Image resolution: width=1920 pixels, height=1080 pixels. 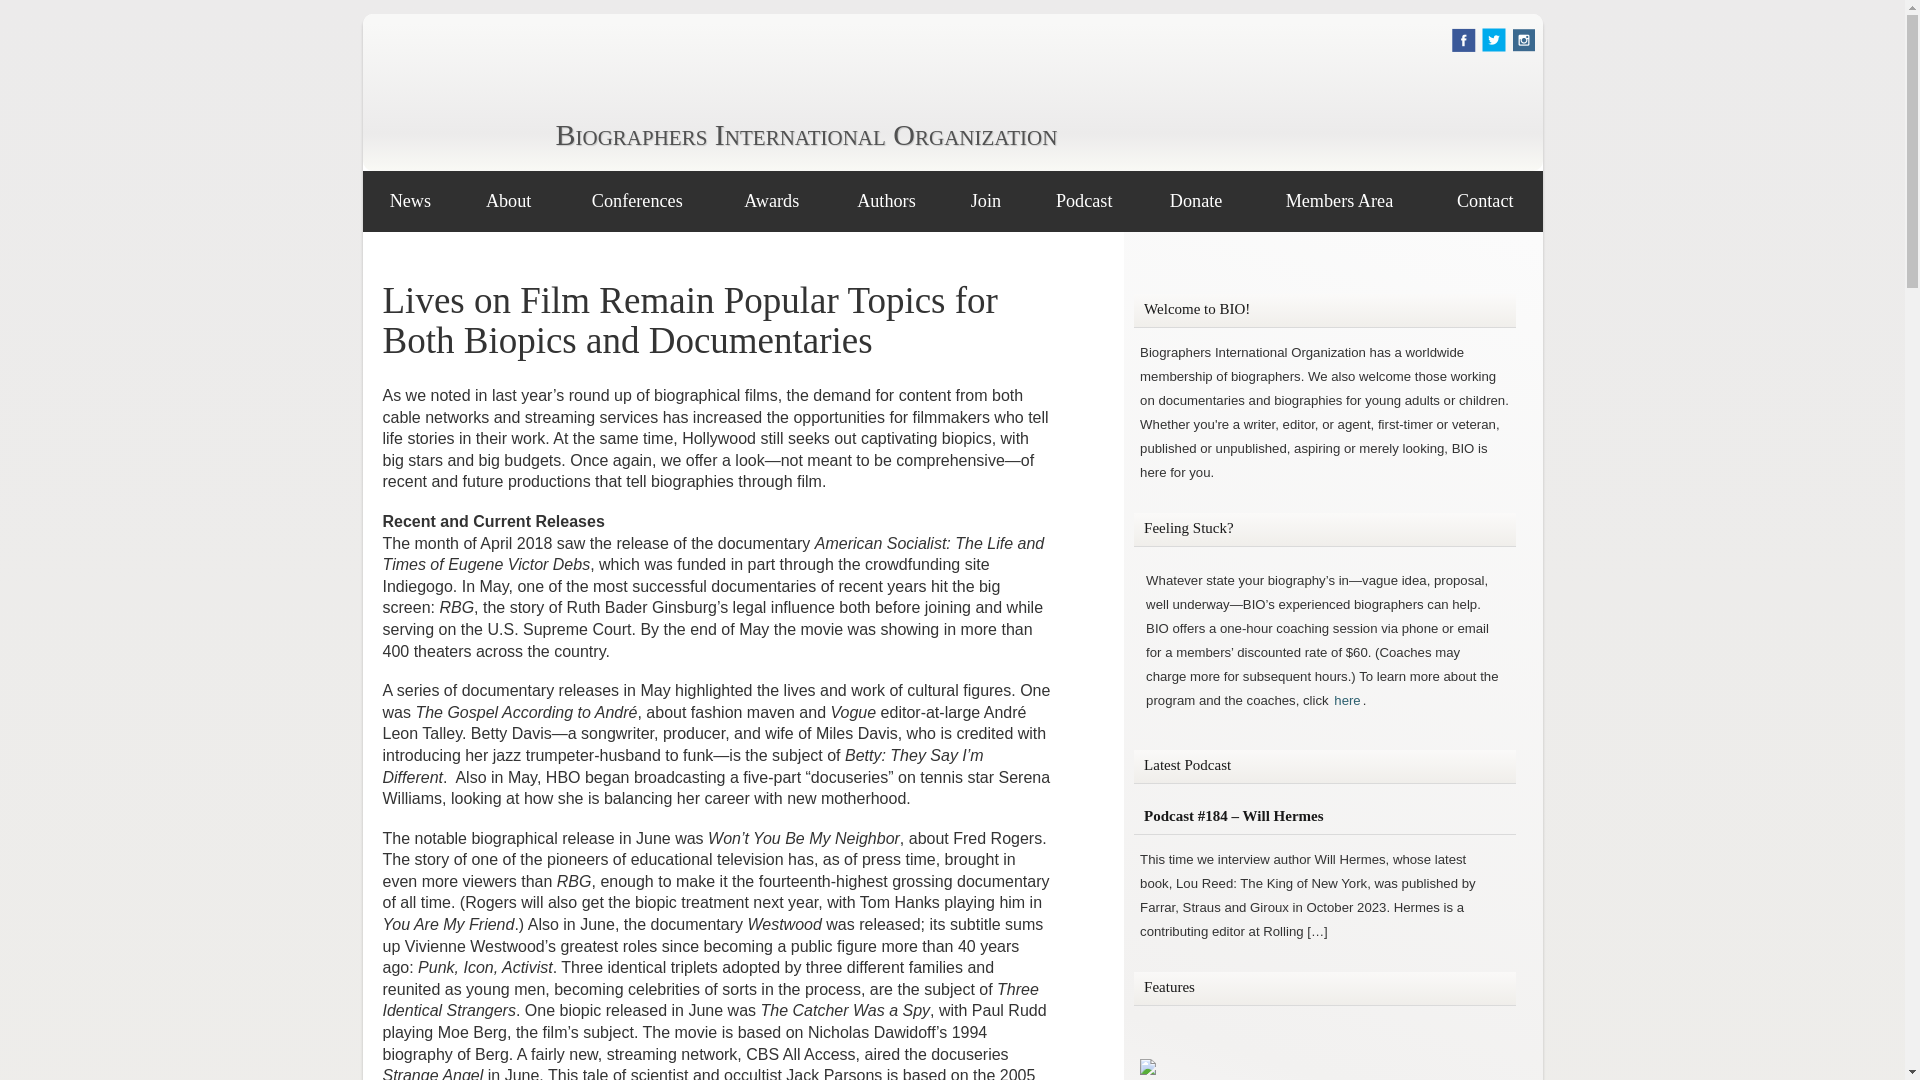 What do you see at coordinates (886, 201) in the screenshot?
I see `Authors` at bounding box center [886, 201].